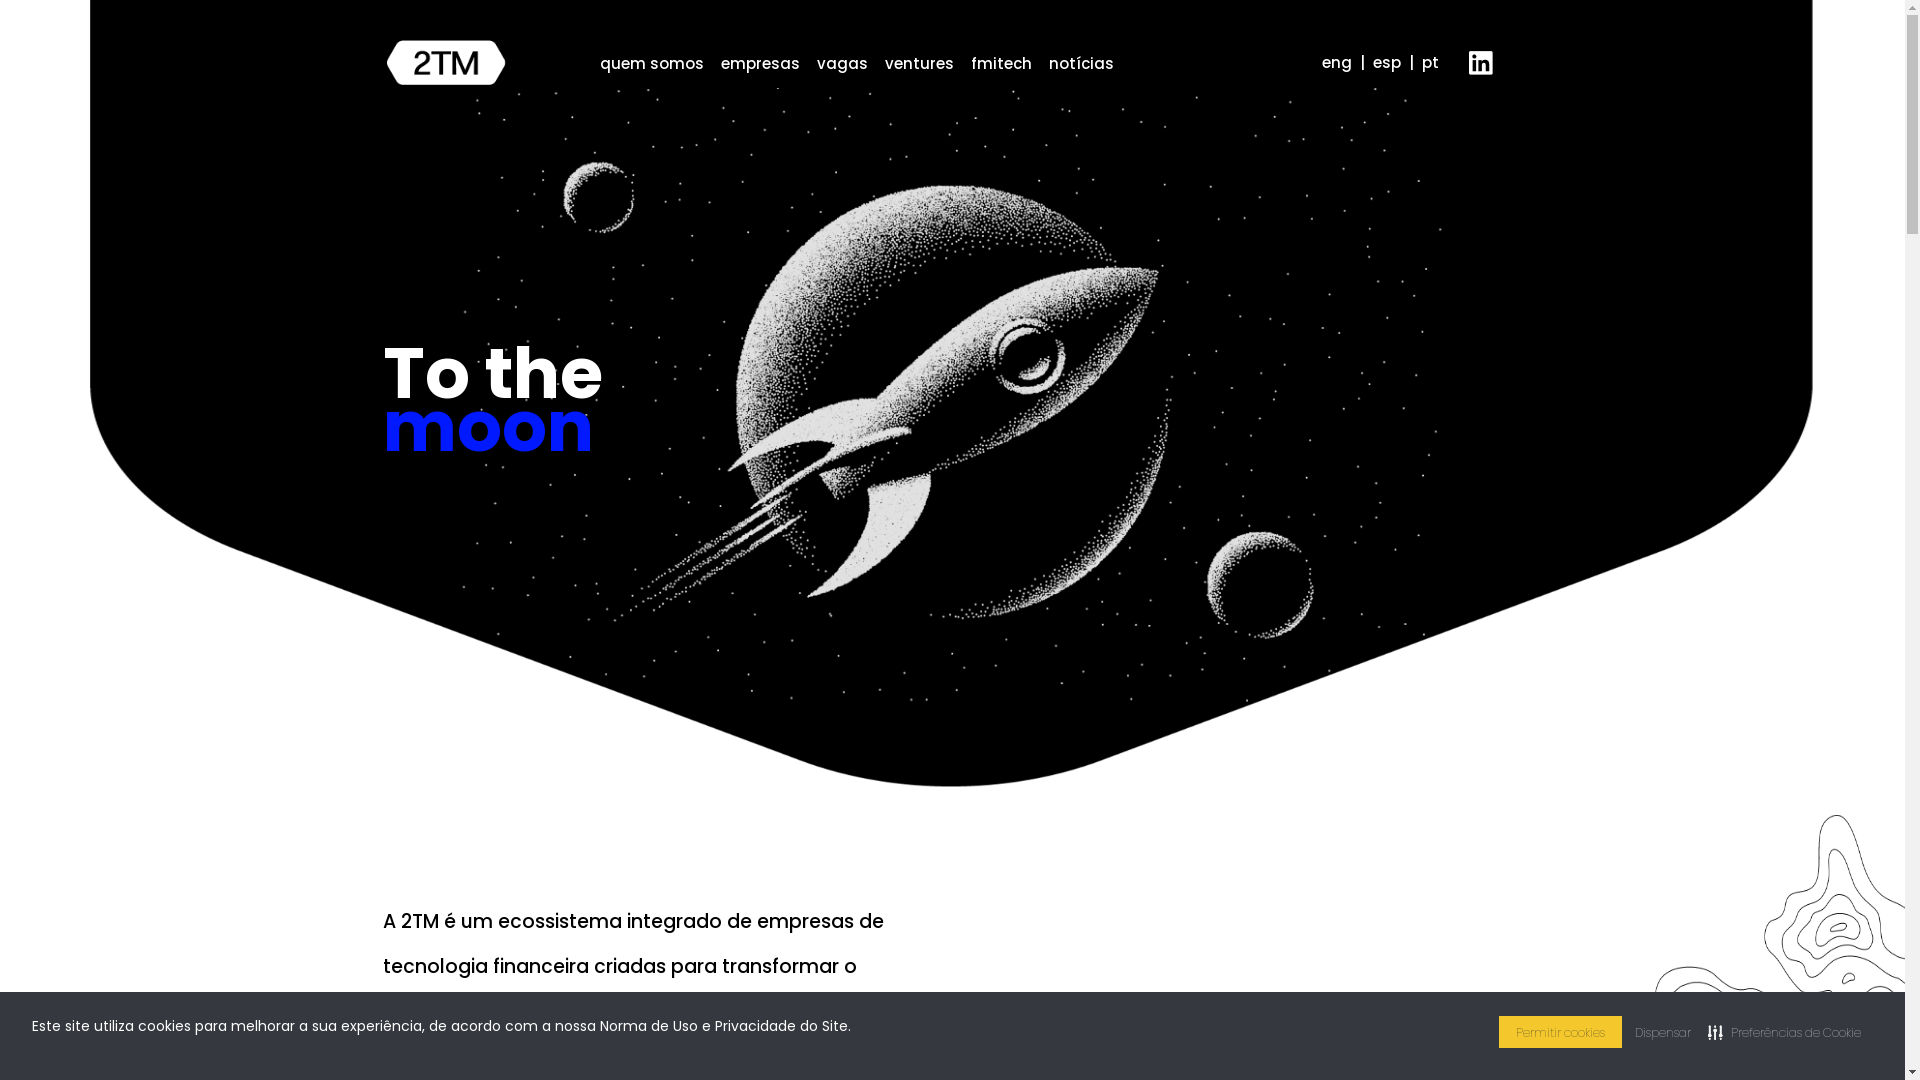  Describe the element at coordinates (1663, 1032) in the screenshot. I see `Dispensar` at that location.